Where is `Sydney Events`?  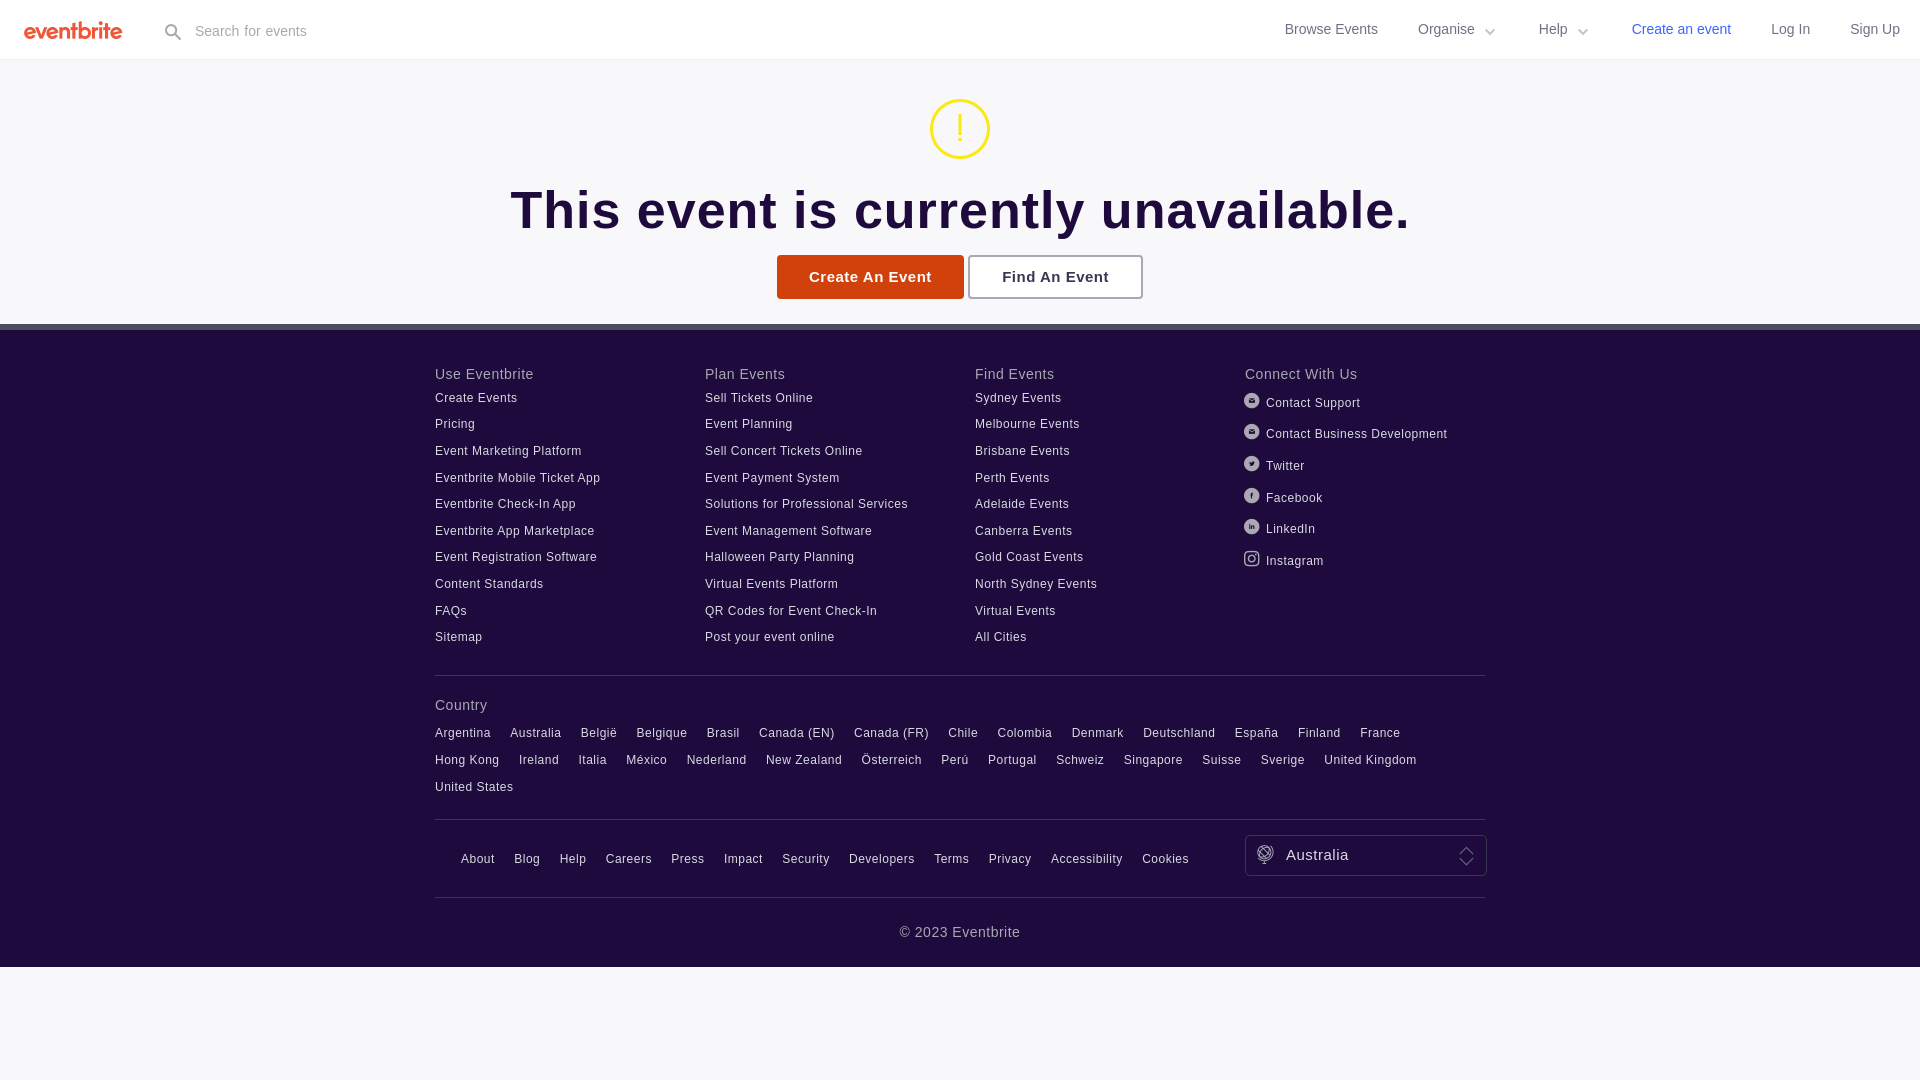 Sydney Events is located at coordinates (1018, 398).